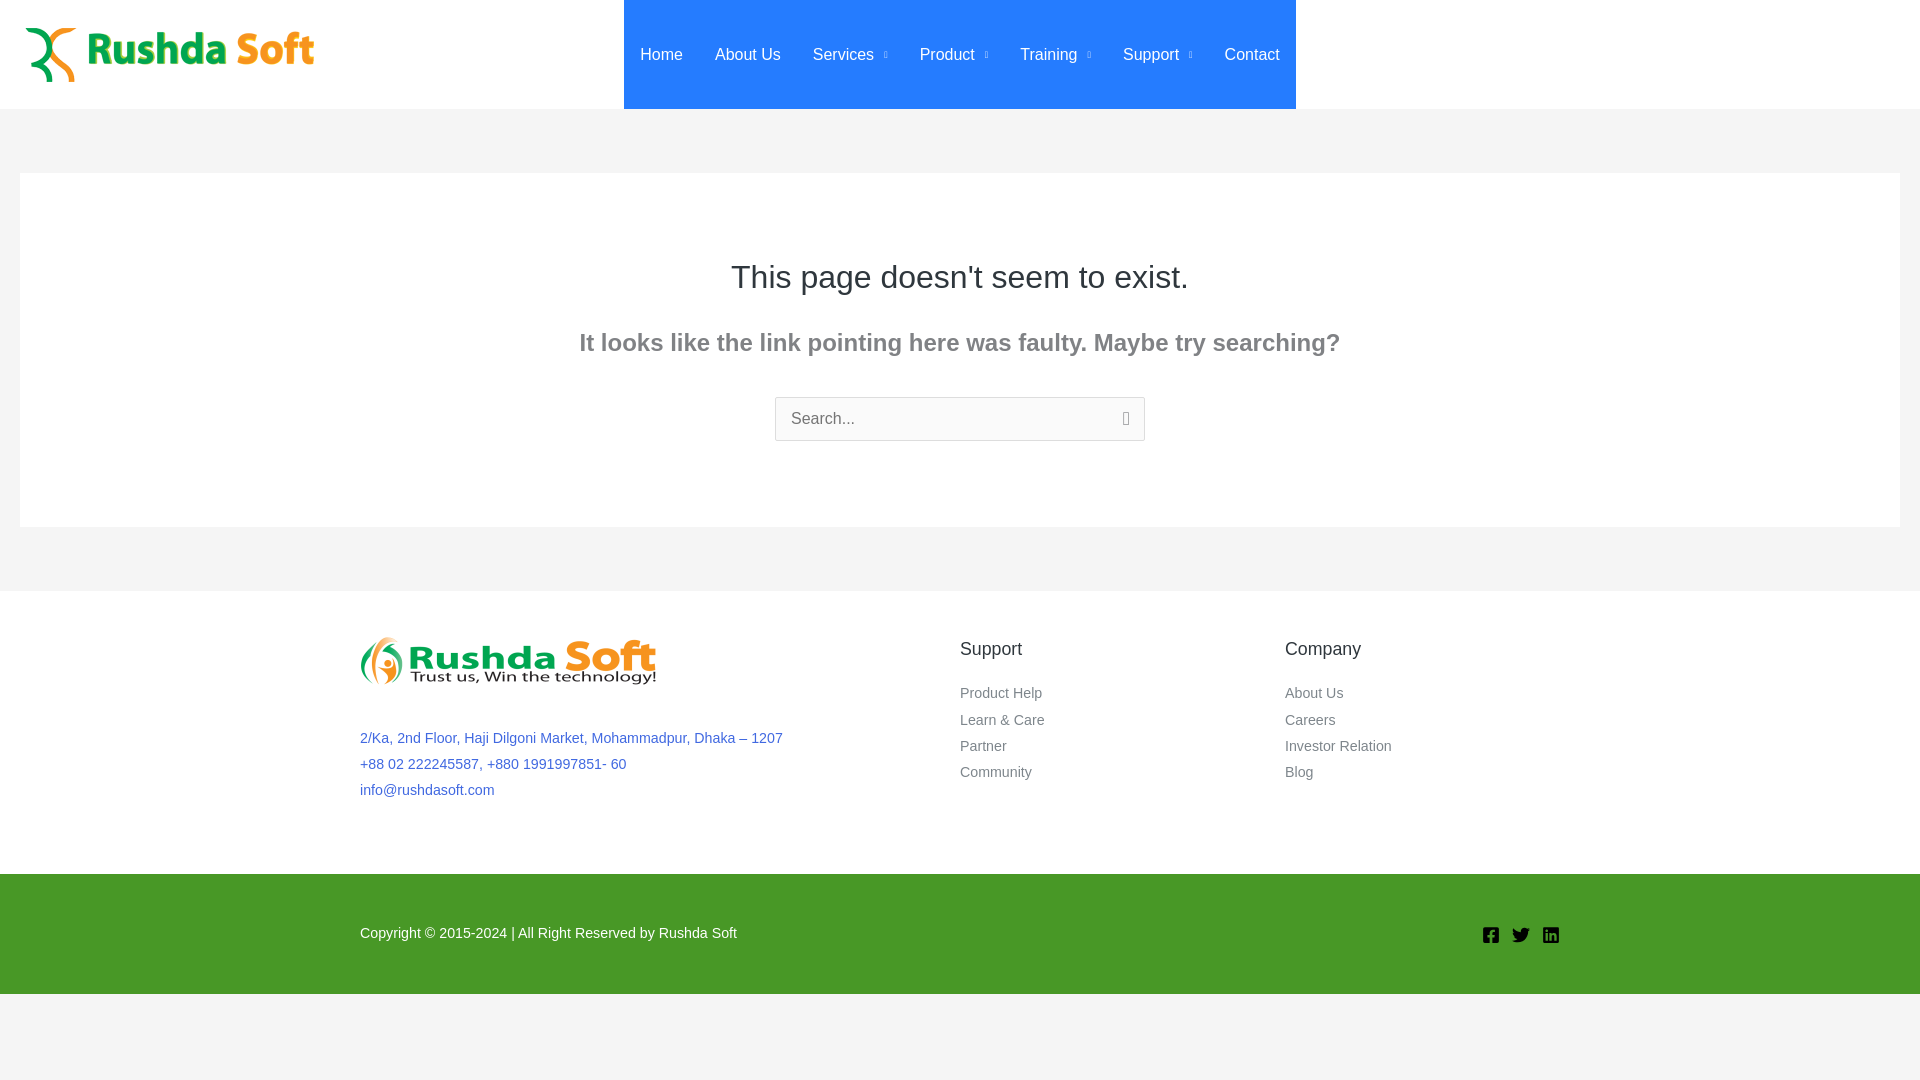 This screenshot has height=1080, width=1920. I want to click on Home, so click(661, 54).